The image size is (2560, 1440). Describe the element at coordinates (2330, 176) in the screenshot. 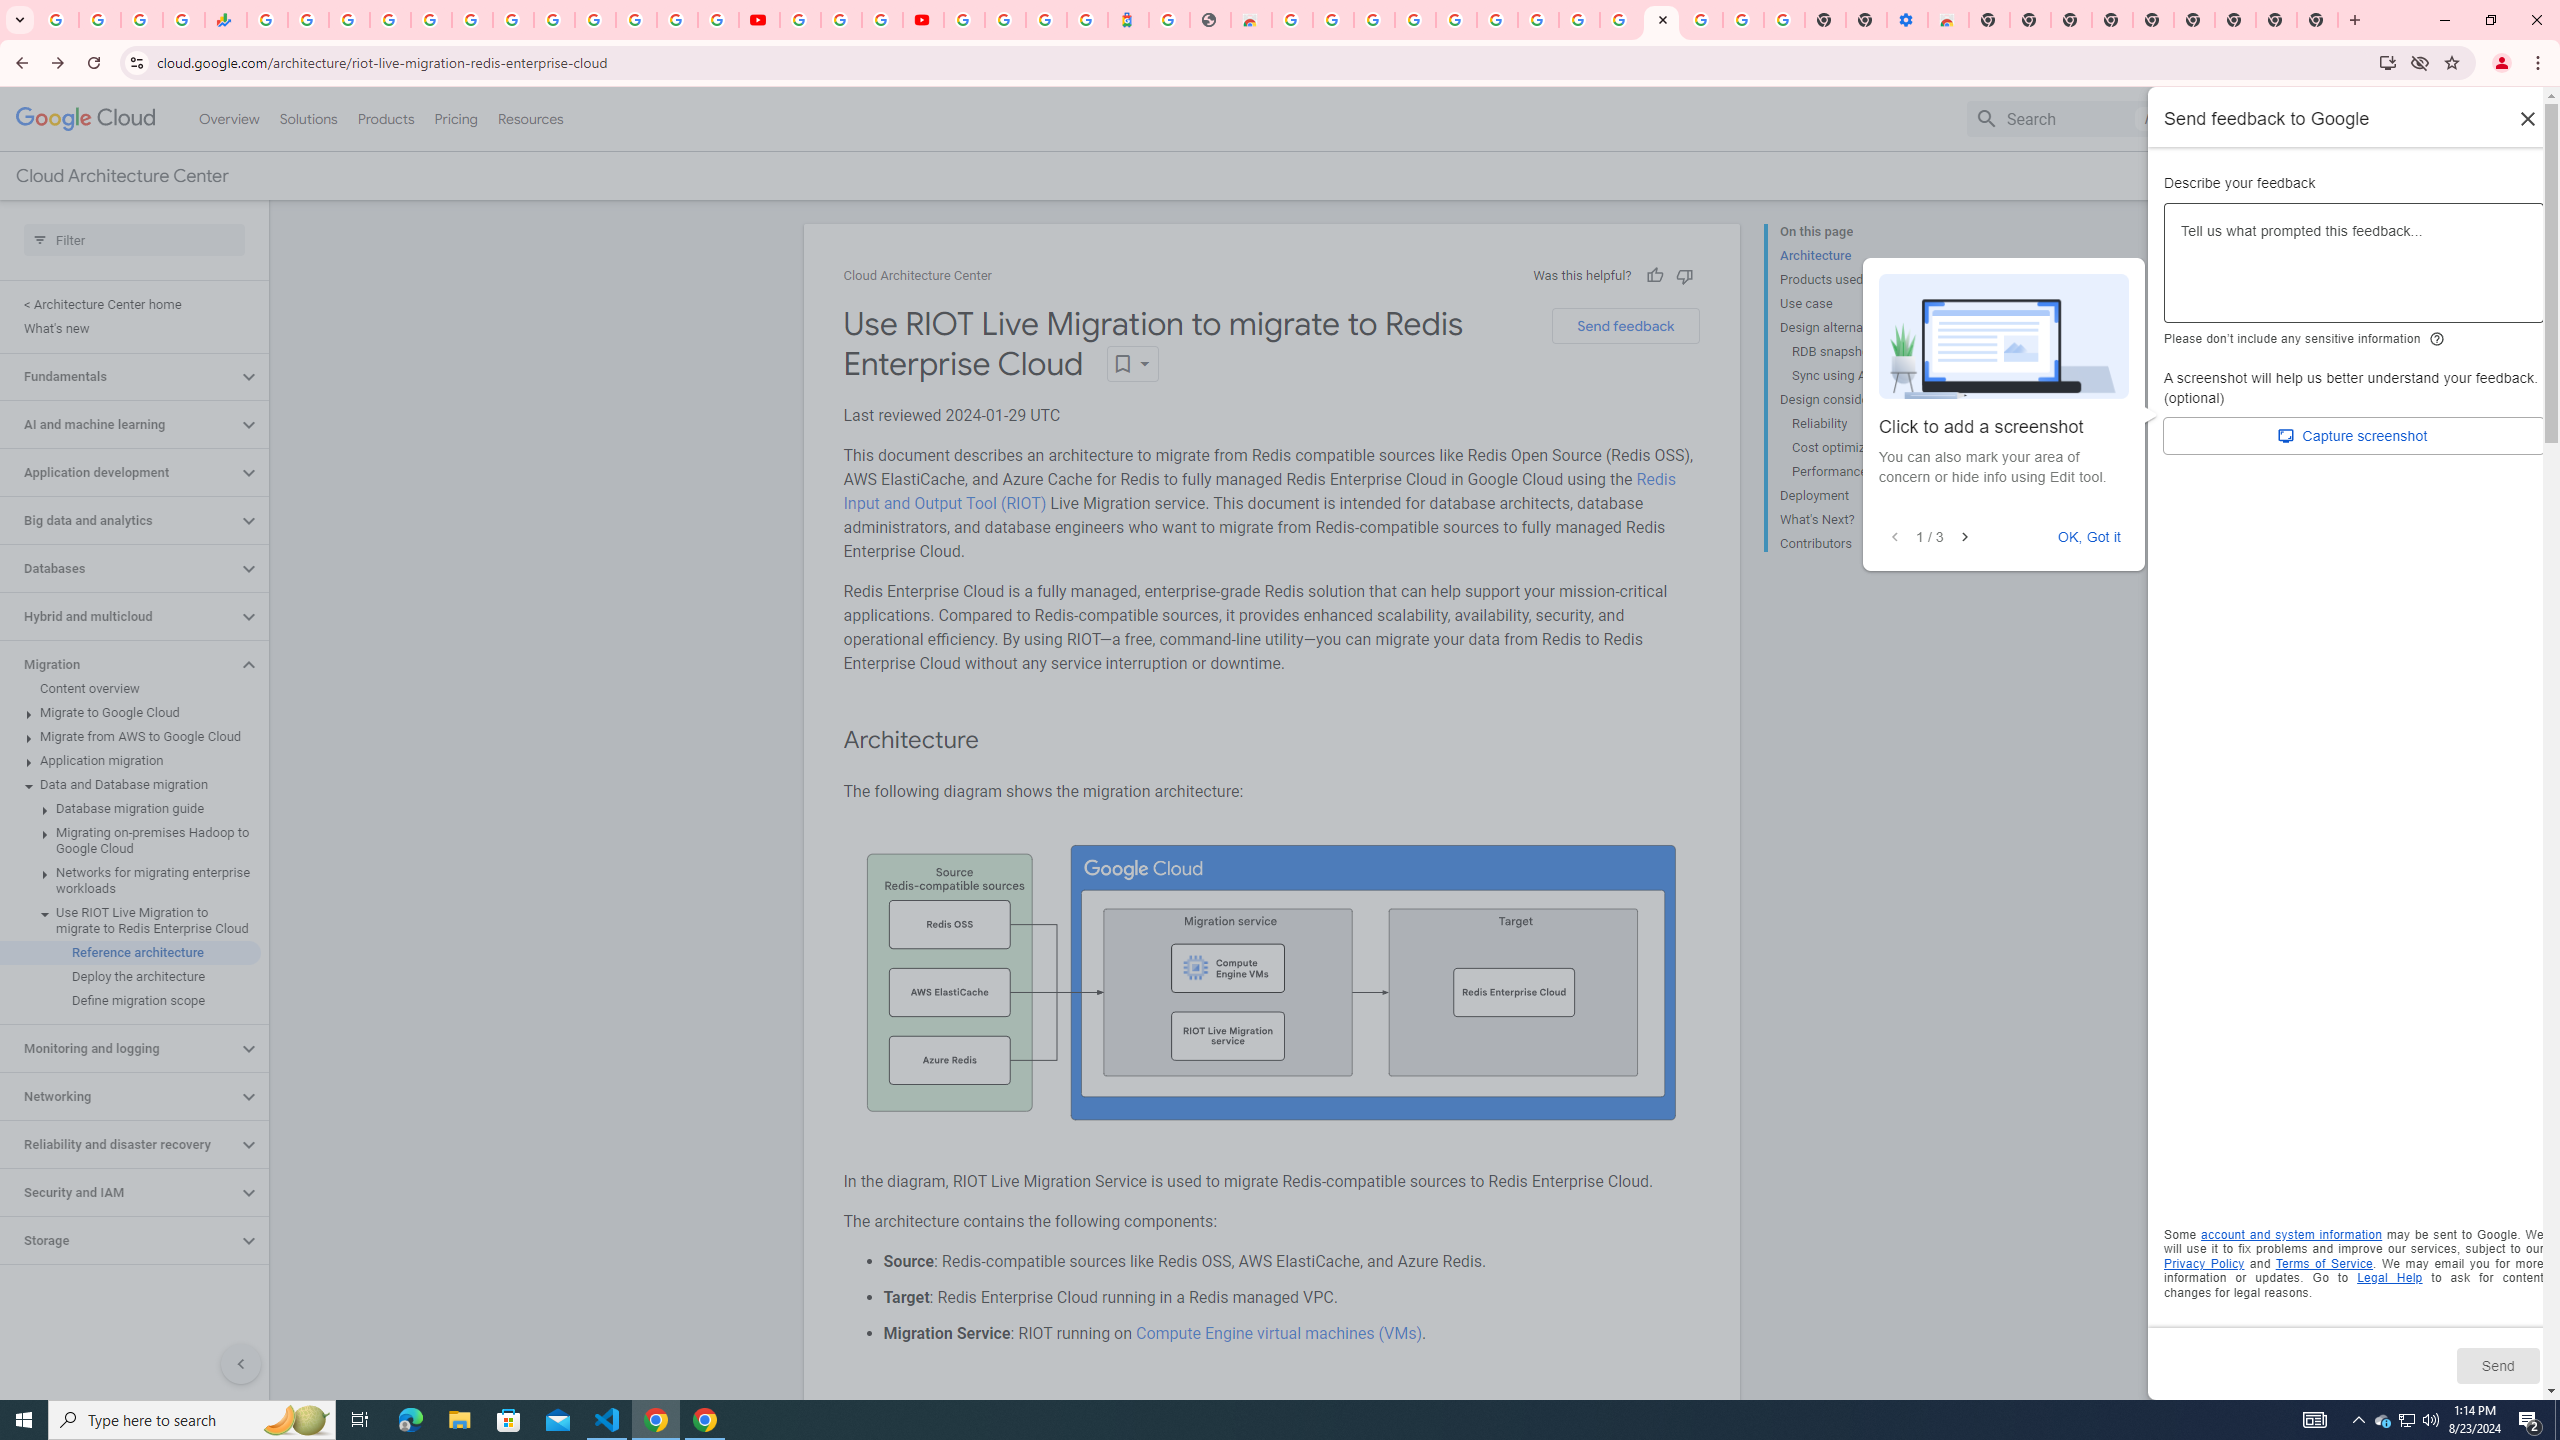

I see `Contact Us` at that location.